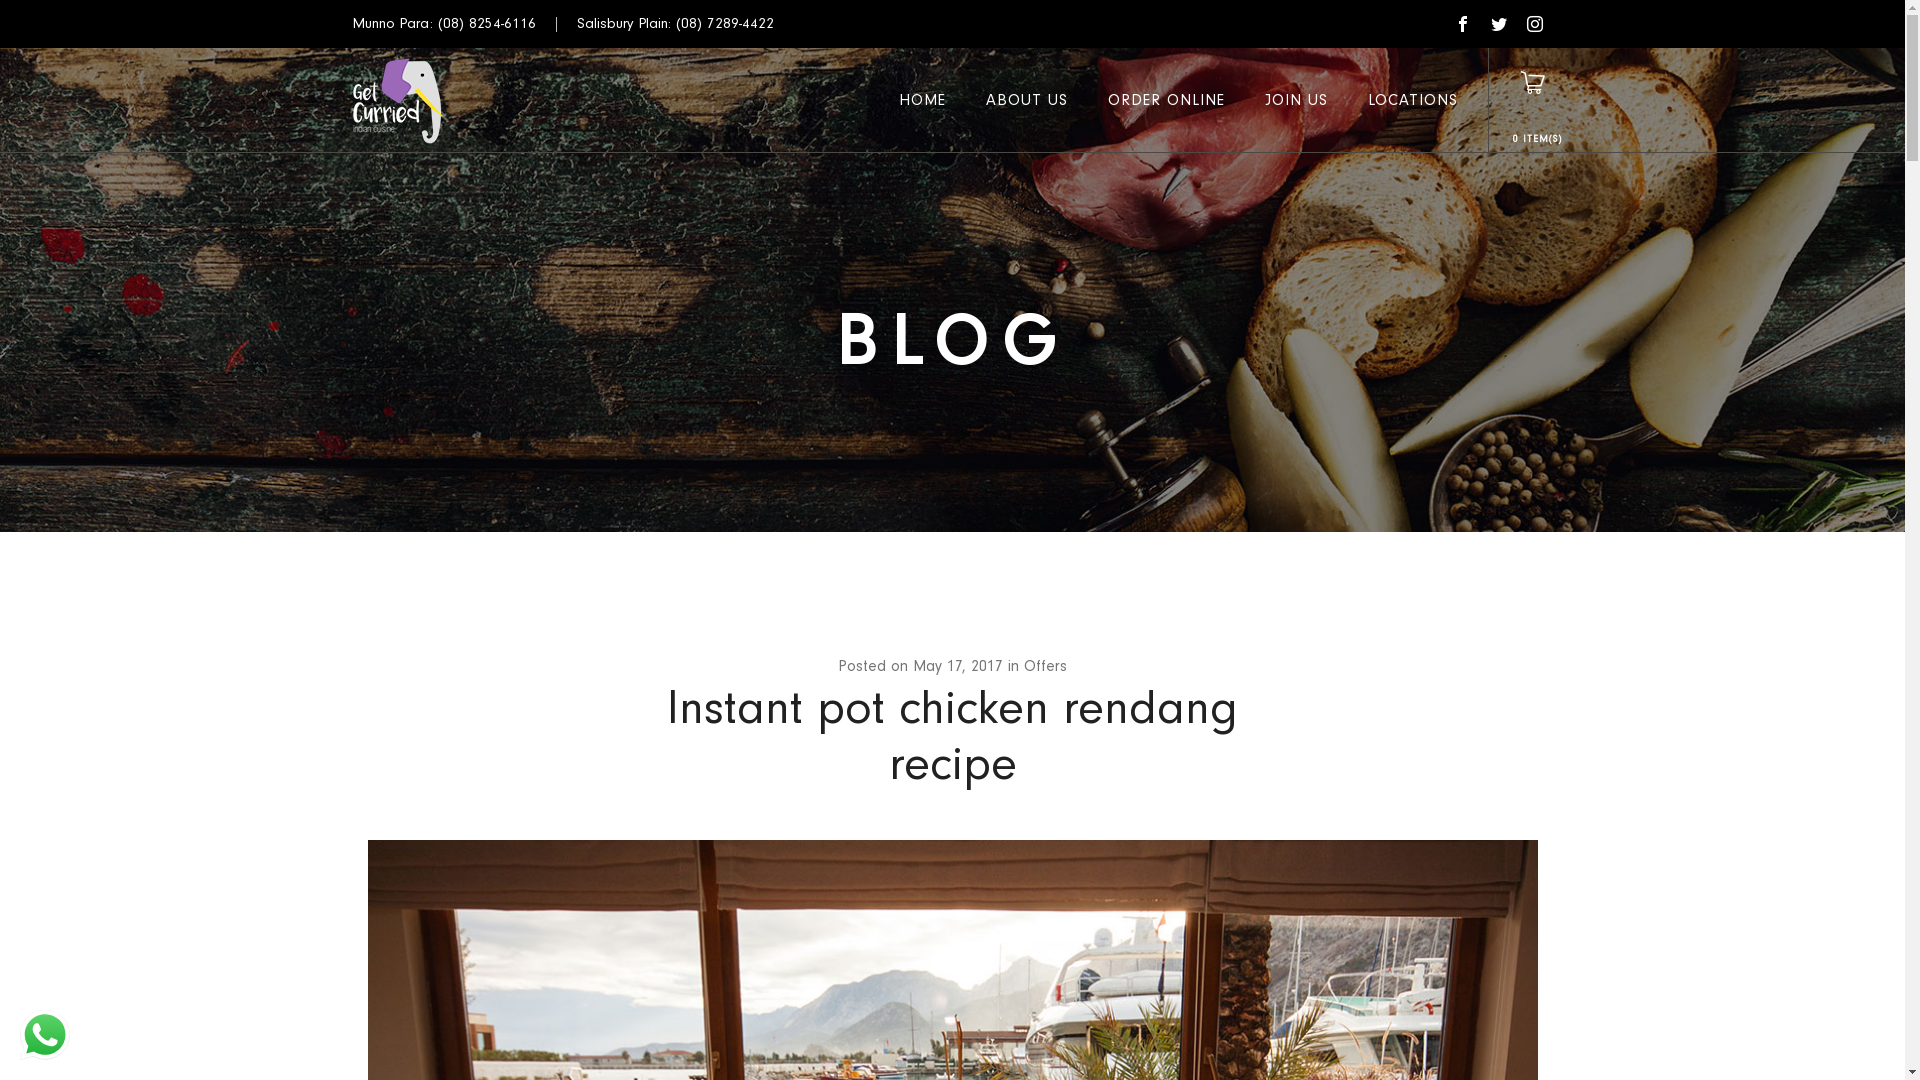 This screenshot has width=1920, height=1080. I want to click on Offers, so click(1046, 666).